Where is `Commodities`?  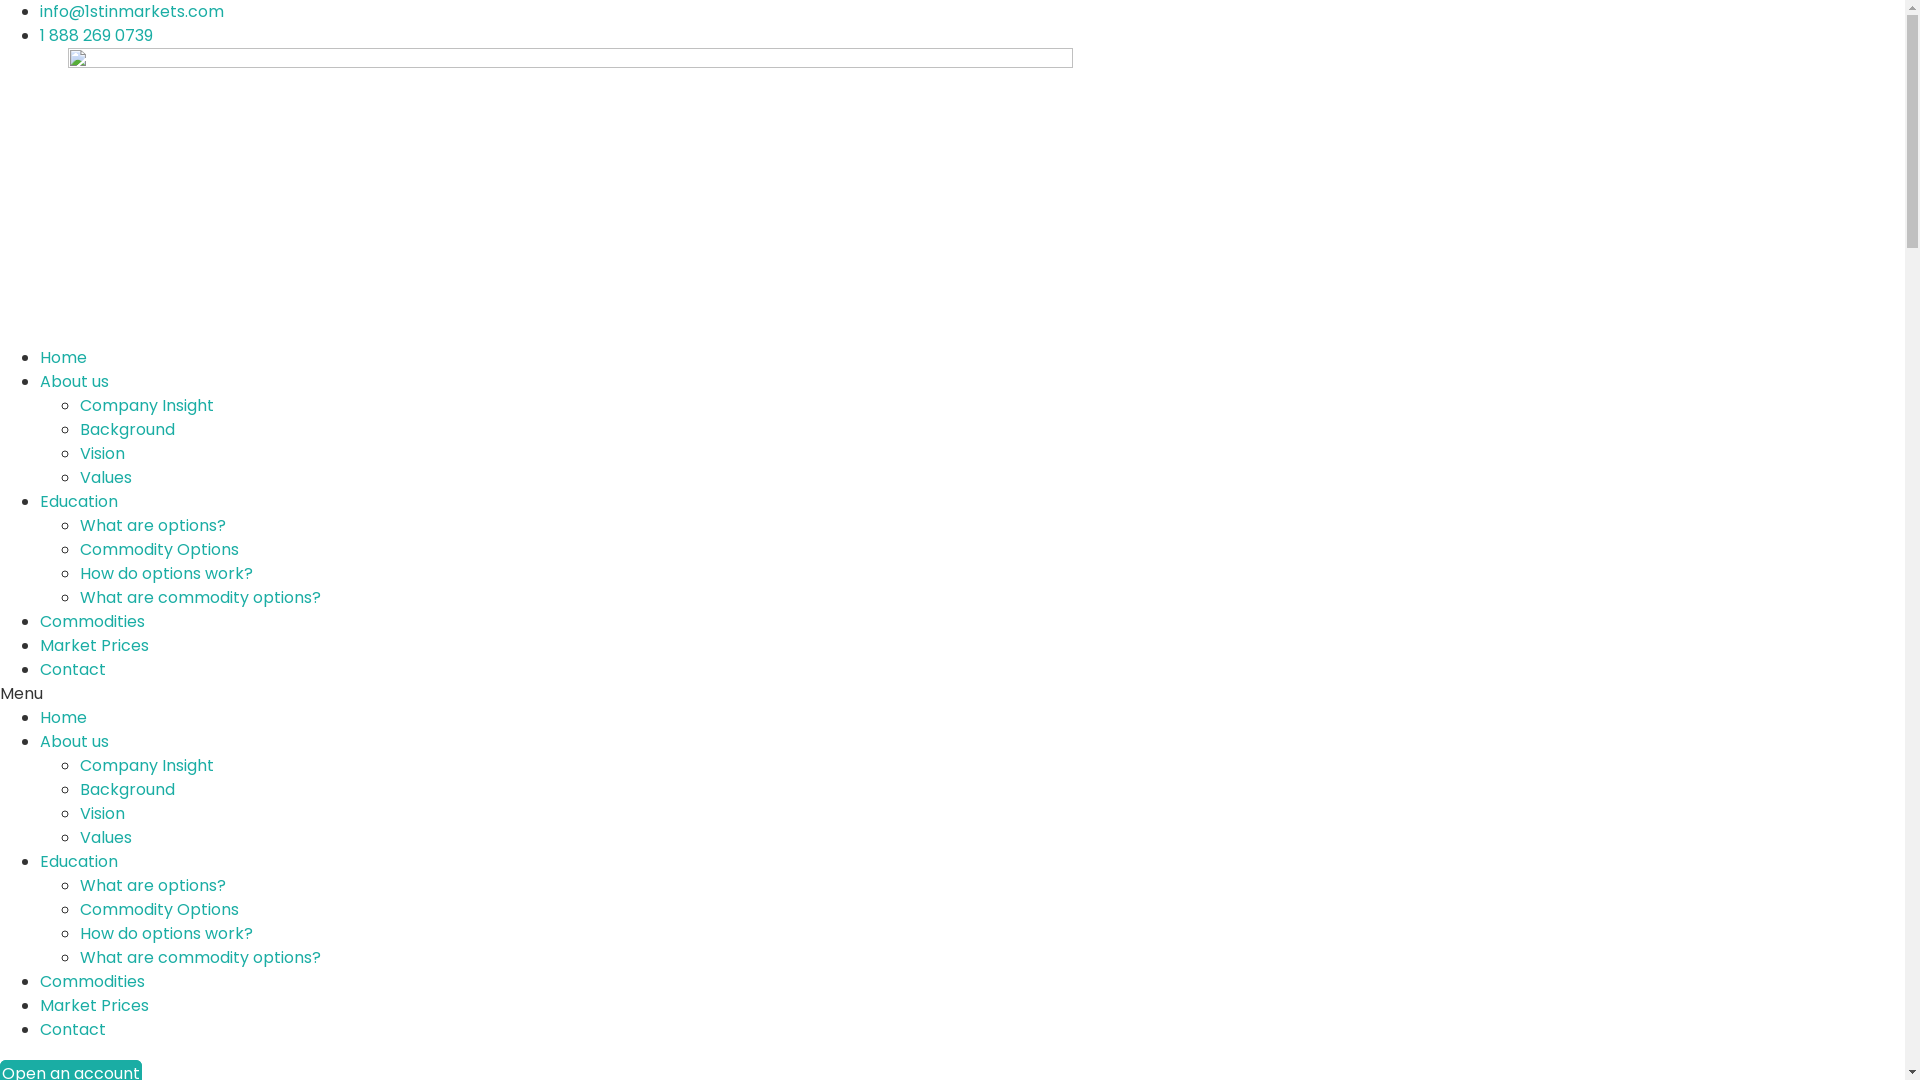 Commodities is located at coordinates (92, 622).